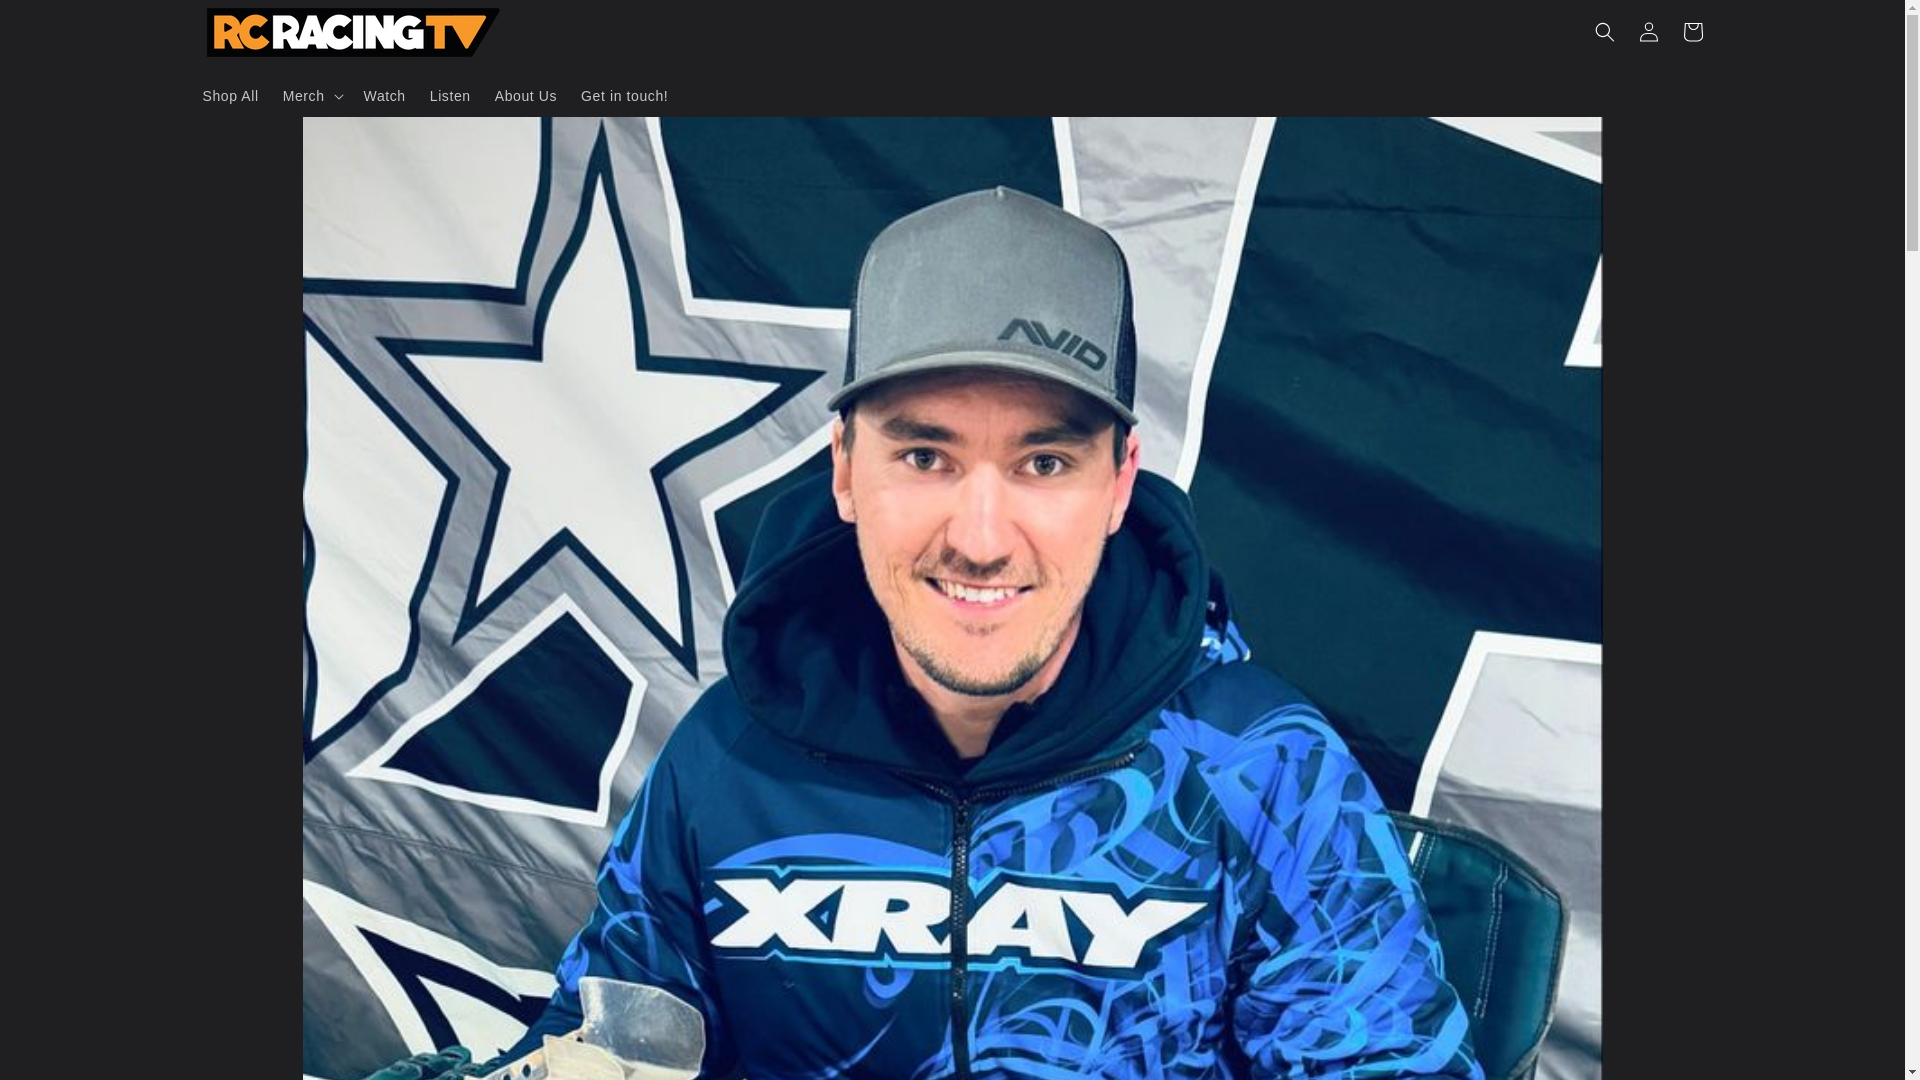 This screenshot has height=1080, width=1920. Describe the element at coordinates (1648, 32) in the screenshot. I see `Log in` at that location.